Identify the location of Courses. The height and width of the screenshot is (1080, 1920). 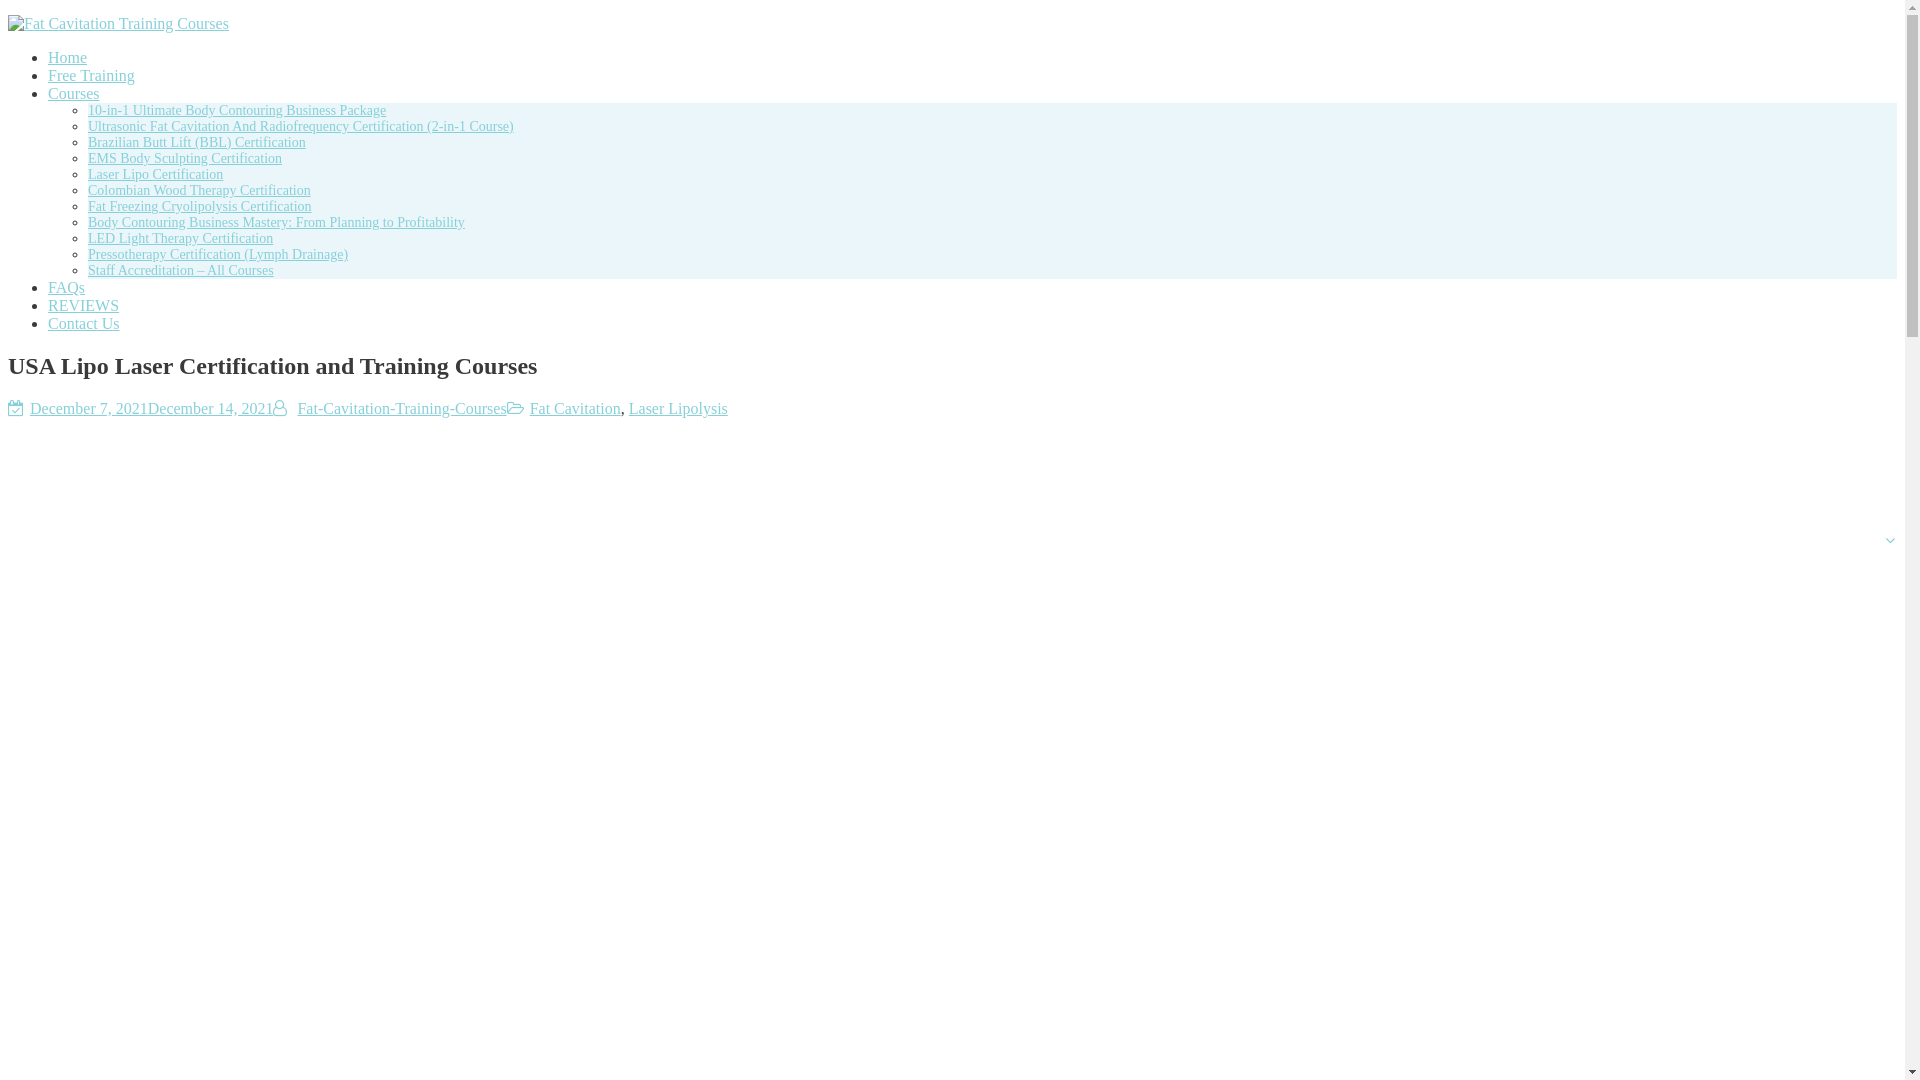
(74, 93).